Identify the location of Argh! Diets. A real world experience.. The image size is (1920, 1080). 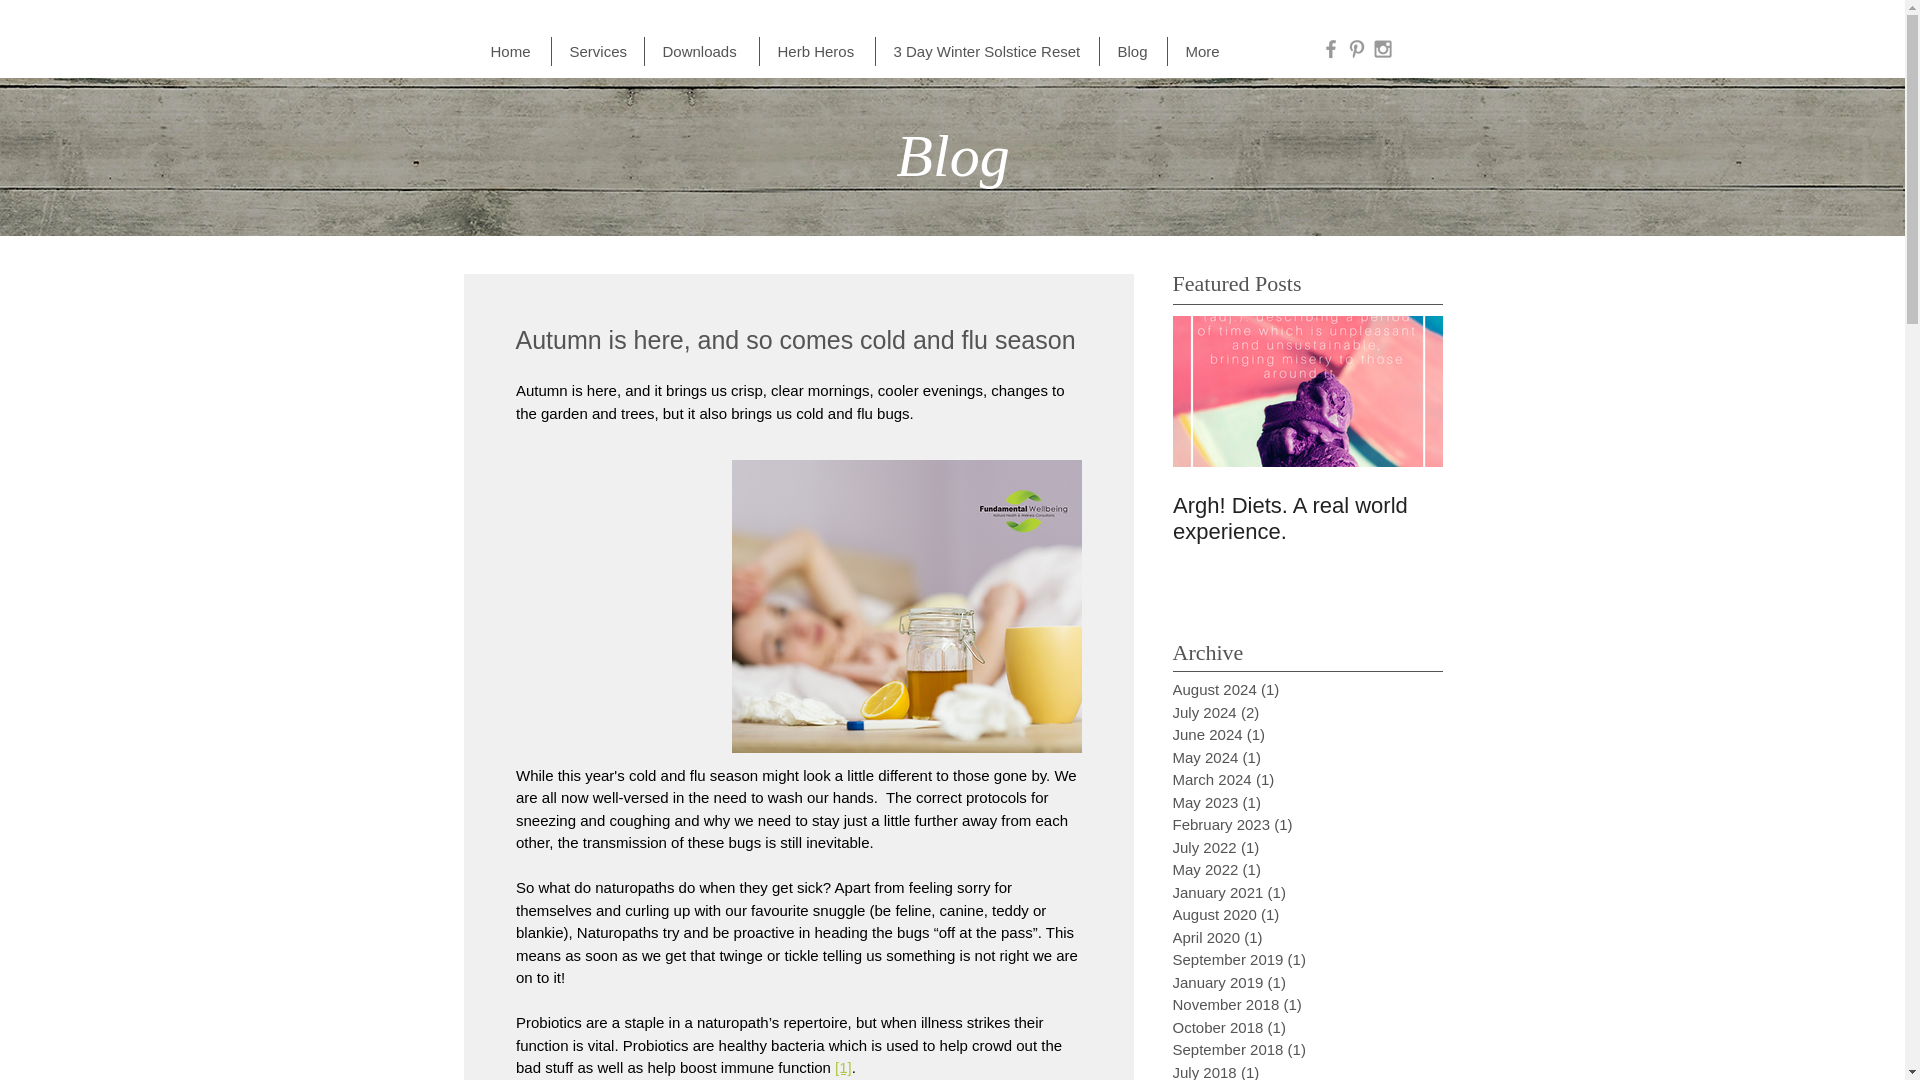
(1306, 518).